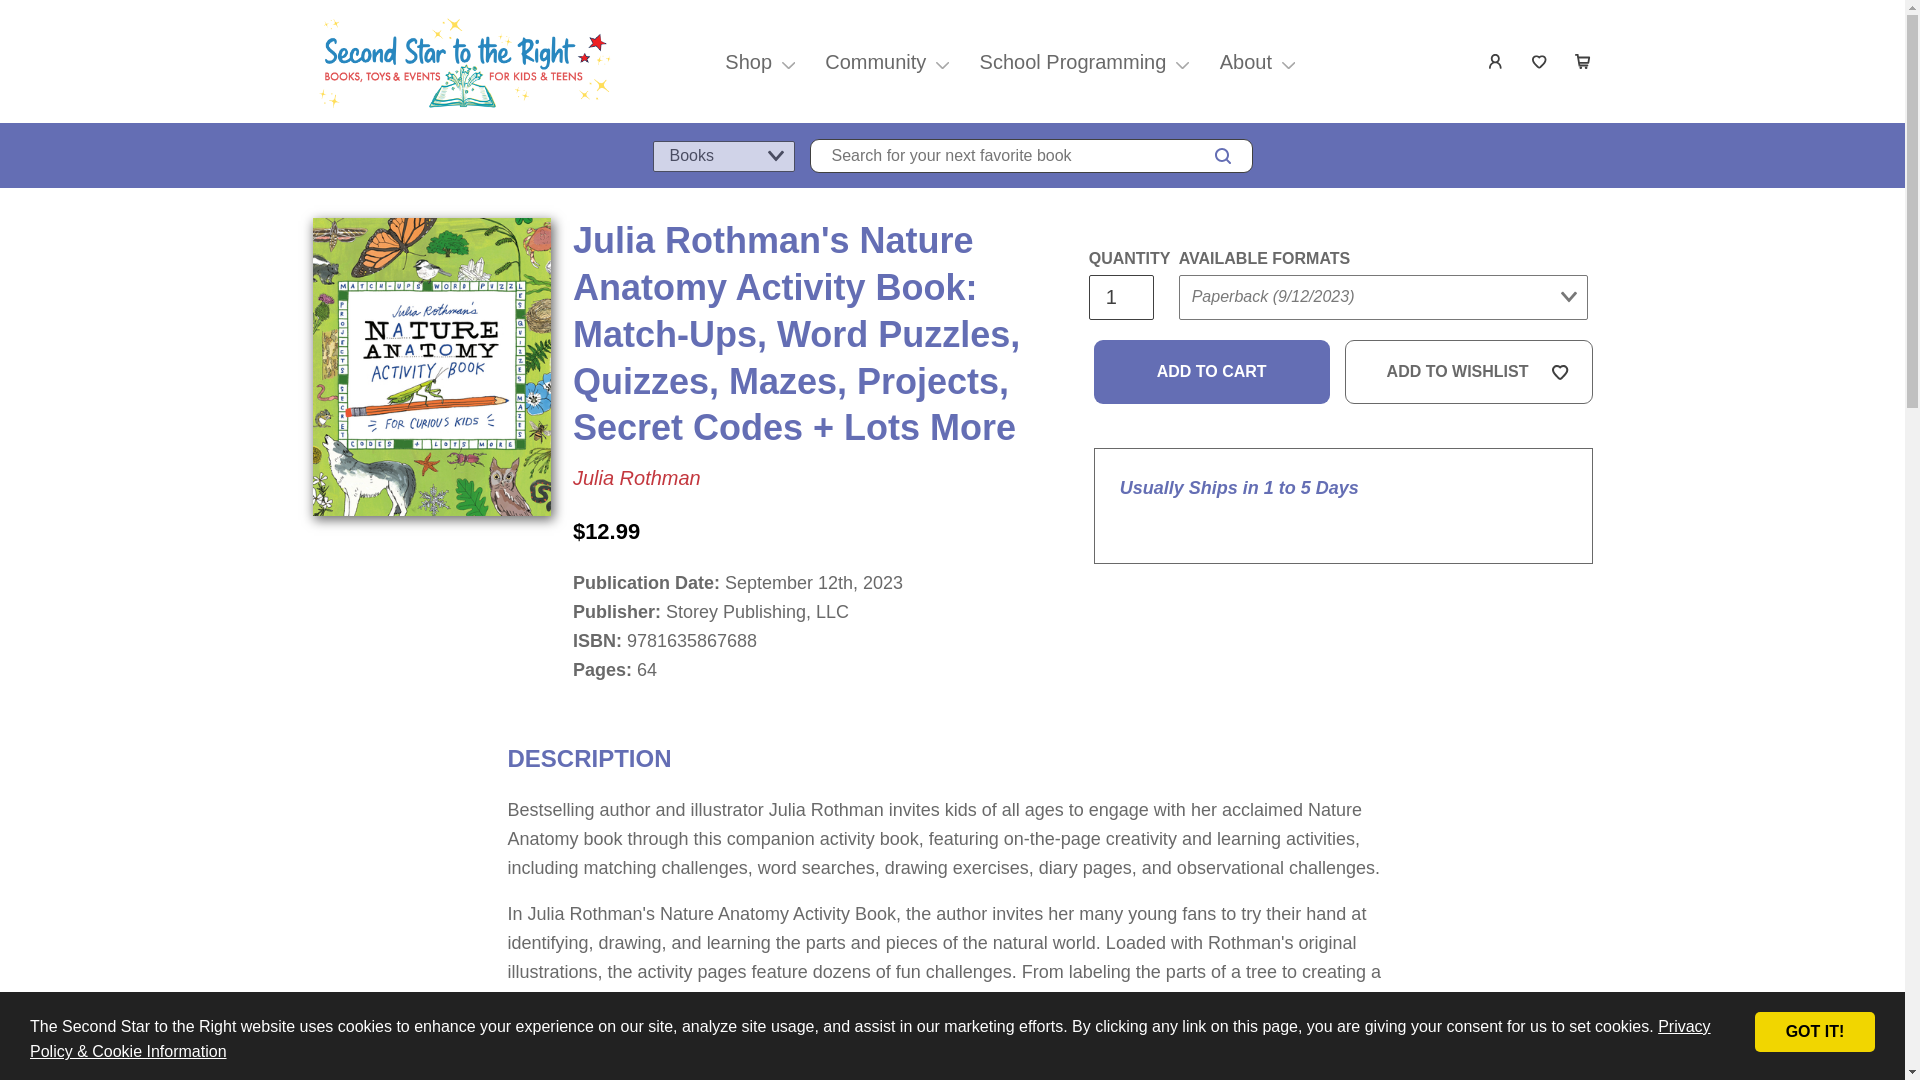 The width and height of the screenshot is (1920, 1080). Describe the element at coordinates (1120, 297) in the screenshot. I see `1` at that location.